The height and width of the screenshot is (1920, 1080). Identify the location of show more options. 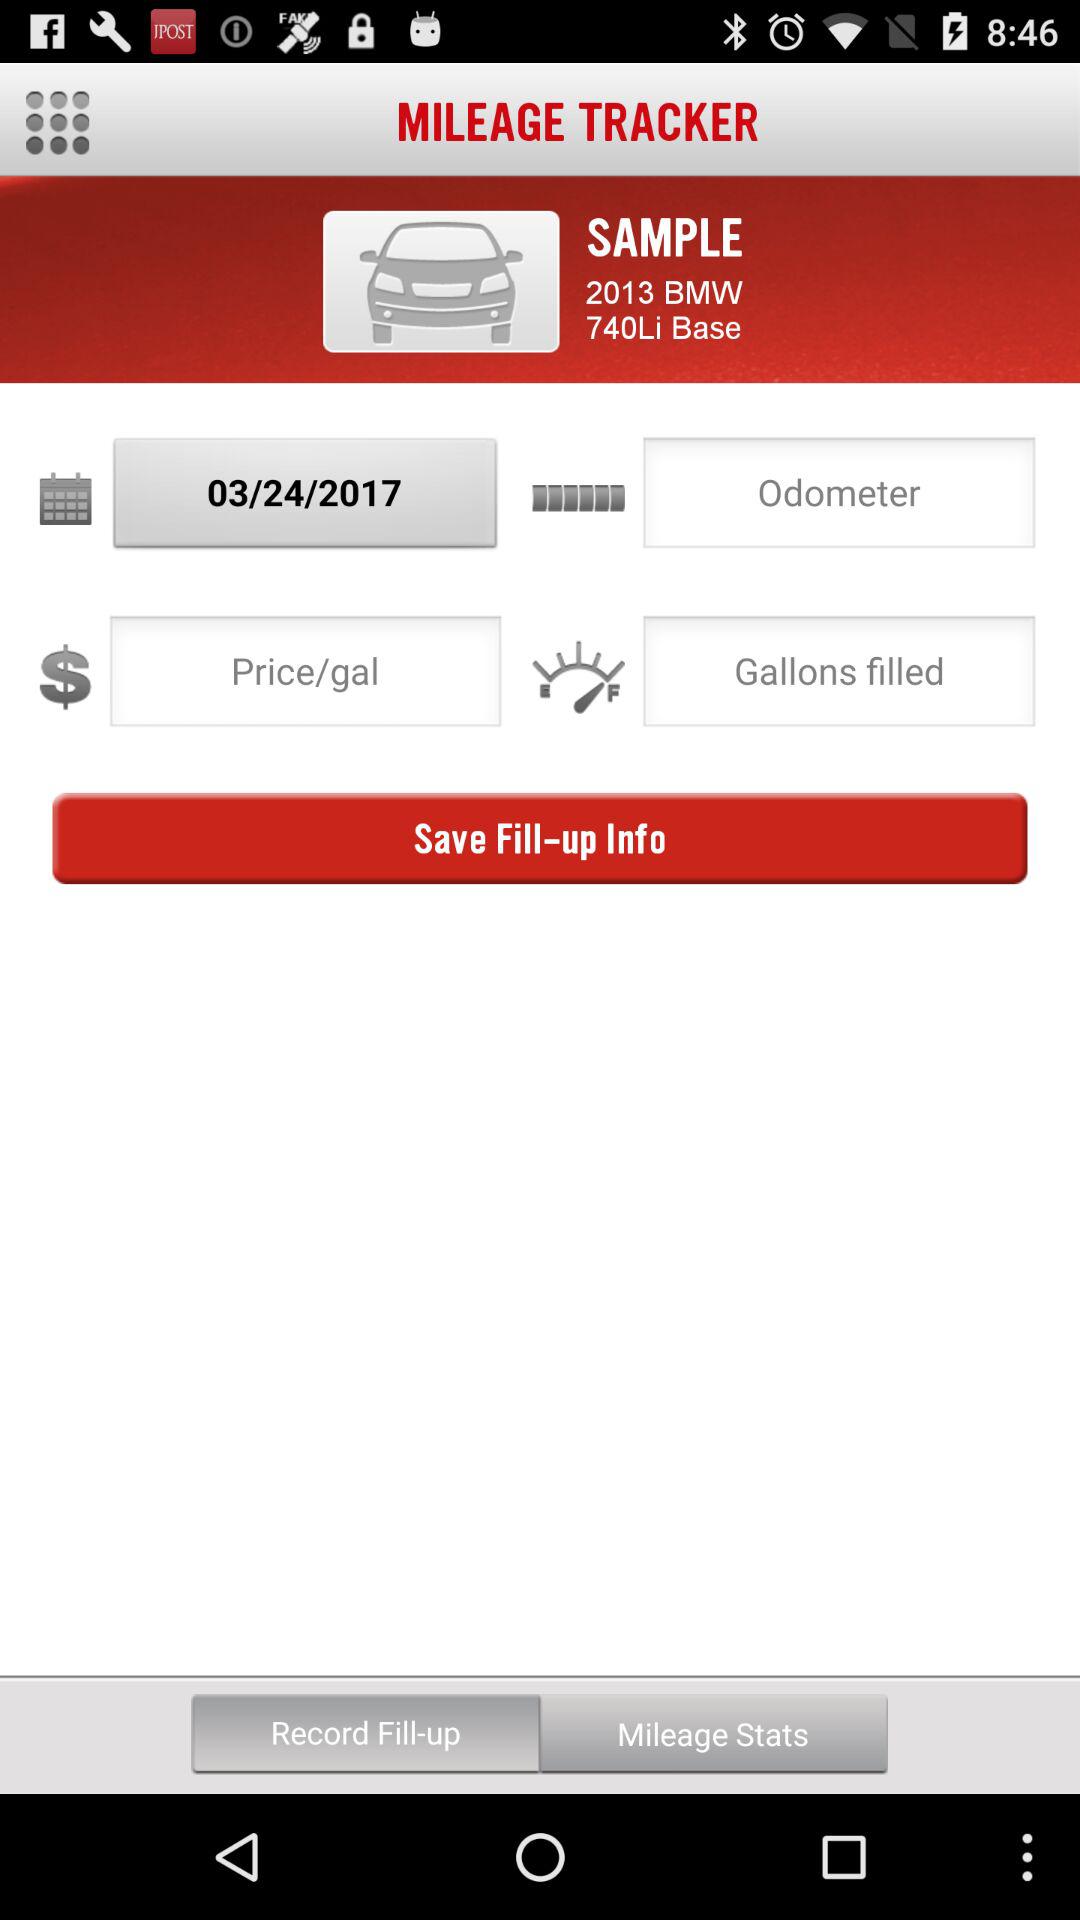
(58, 122).